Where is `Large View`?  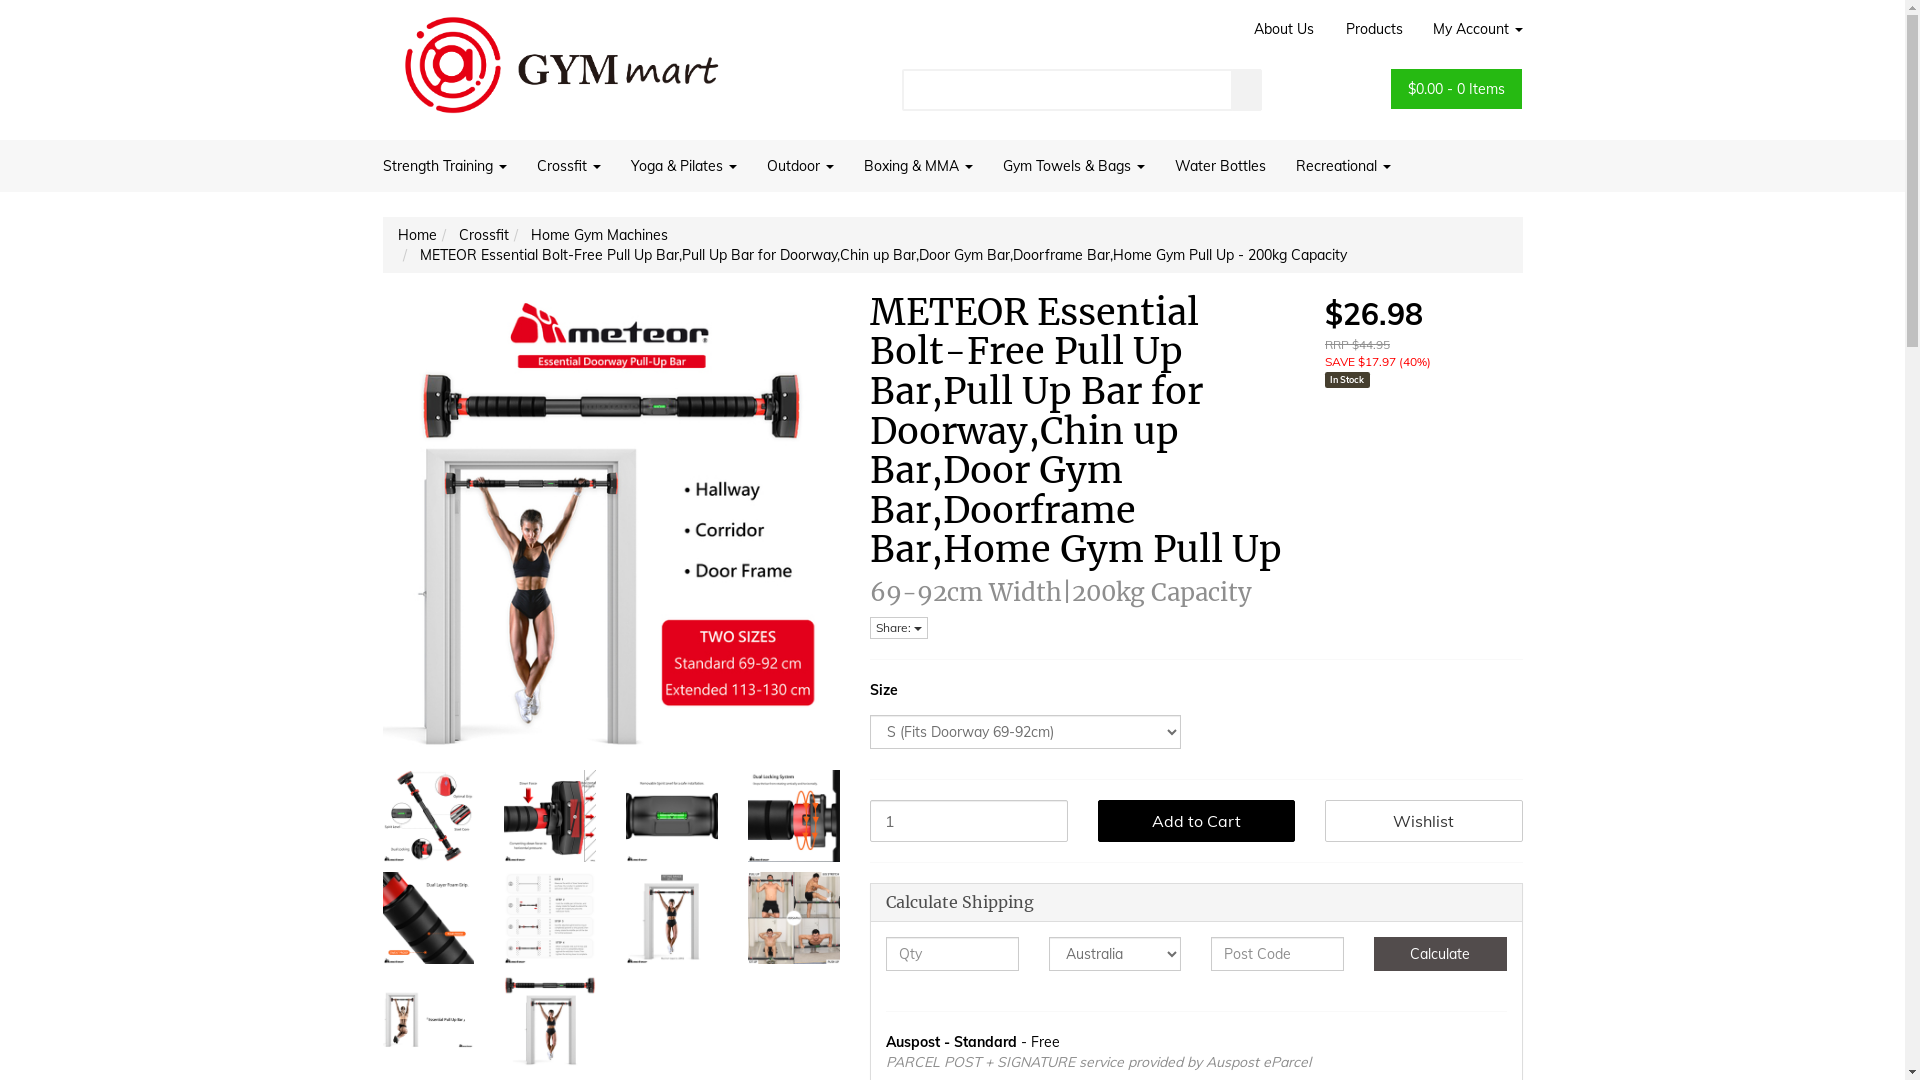 Large View is located at coordinates (428, 1020).